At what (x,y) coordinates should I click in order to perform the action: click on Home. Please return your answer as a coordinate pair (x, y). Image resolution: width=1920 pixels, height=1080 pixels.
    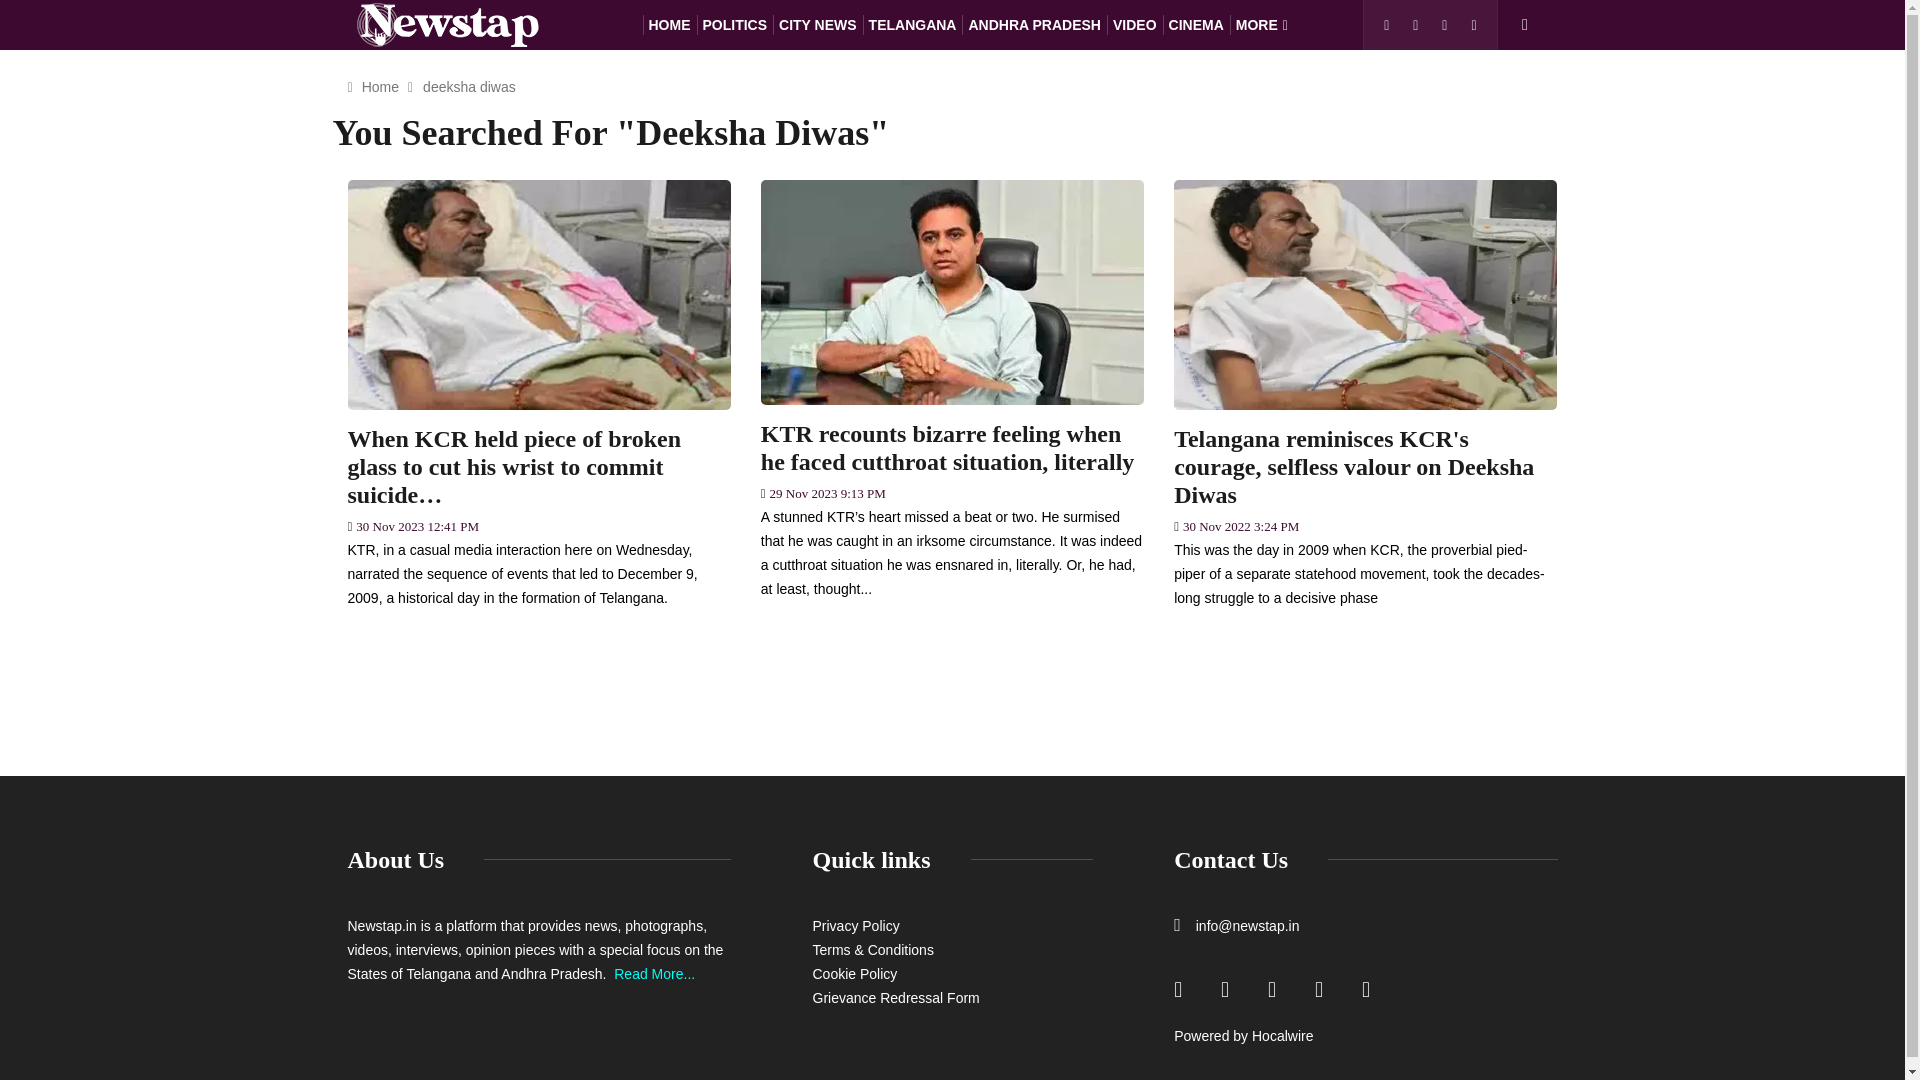
    Looking at the image, I should click on (380, 86).